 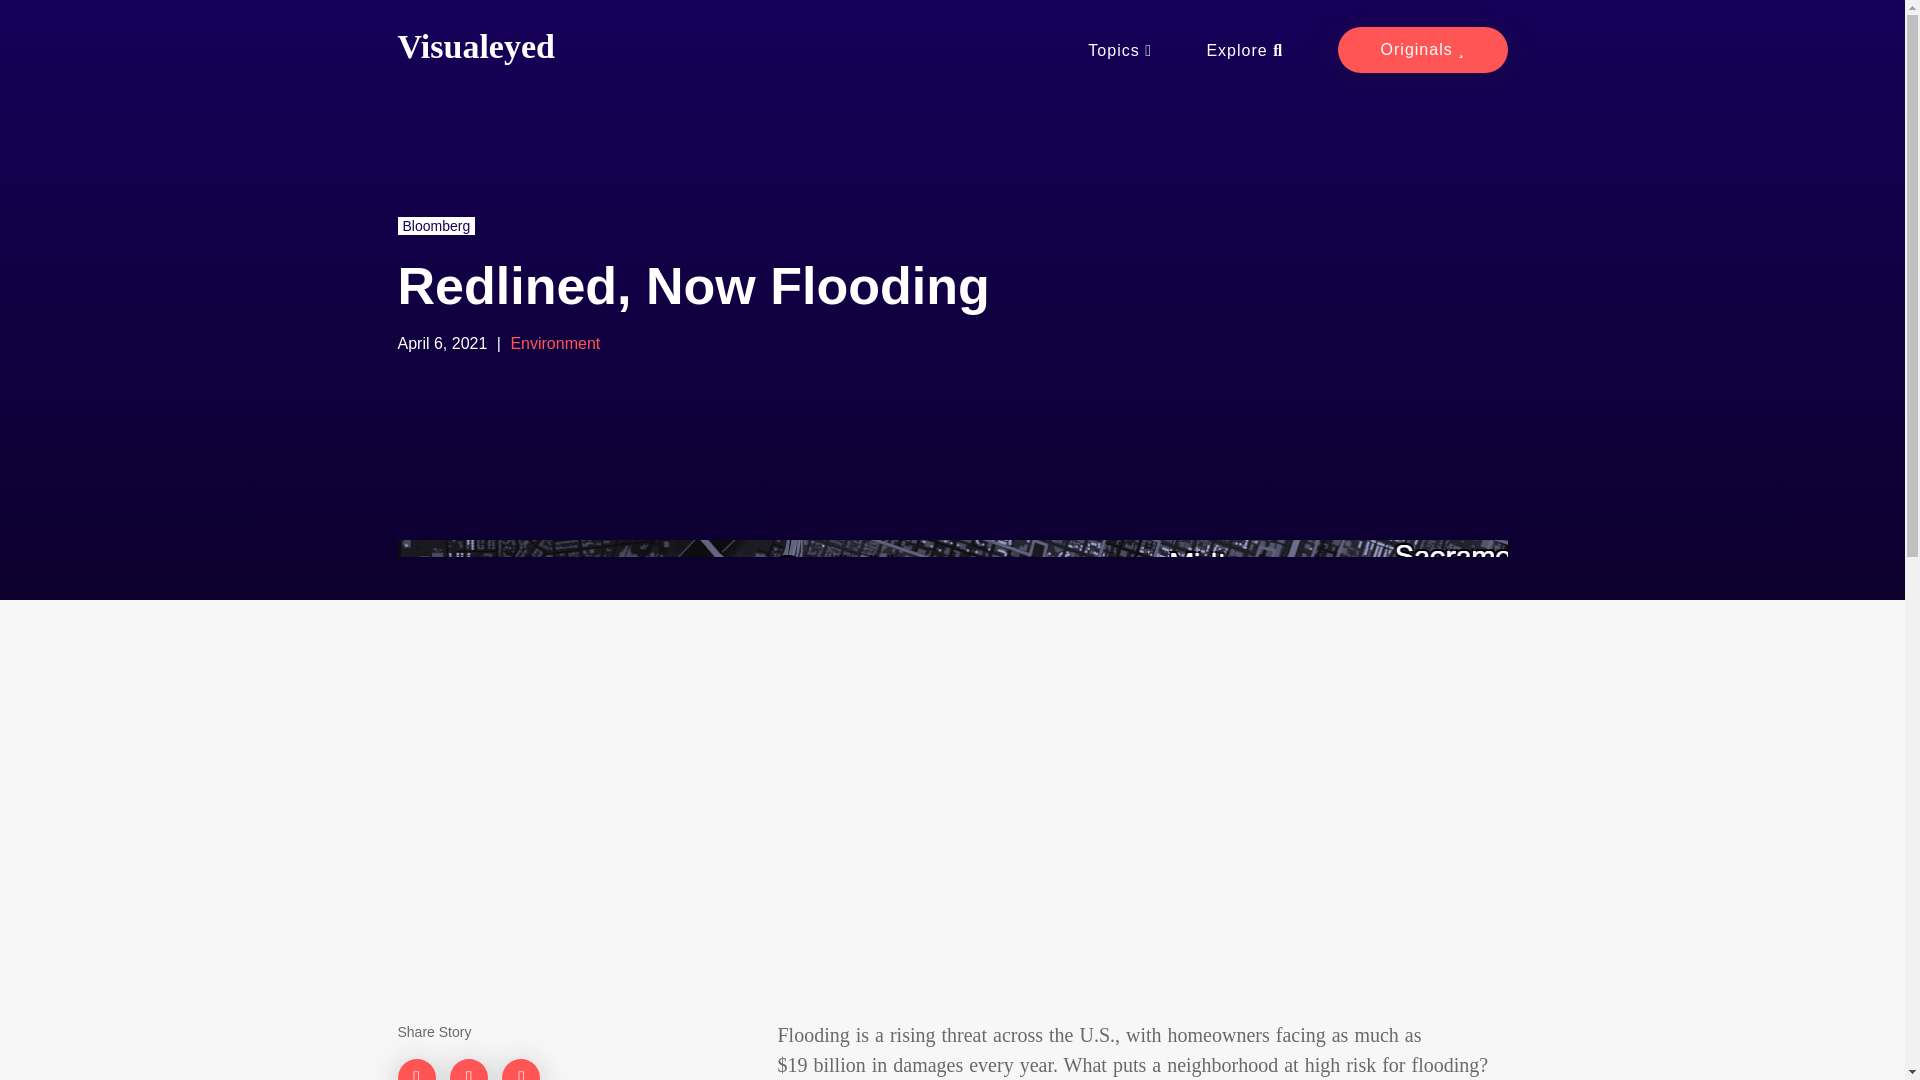 What do you see at coordinates (1094, 50) in the screenshot?
I see `Originals` at bounding box center [1094, 50].